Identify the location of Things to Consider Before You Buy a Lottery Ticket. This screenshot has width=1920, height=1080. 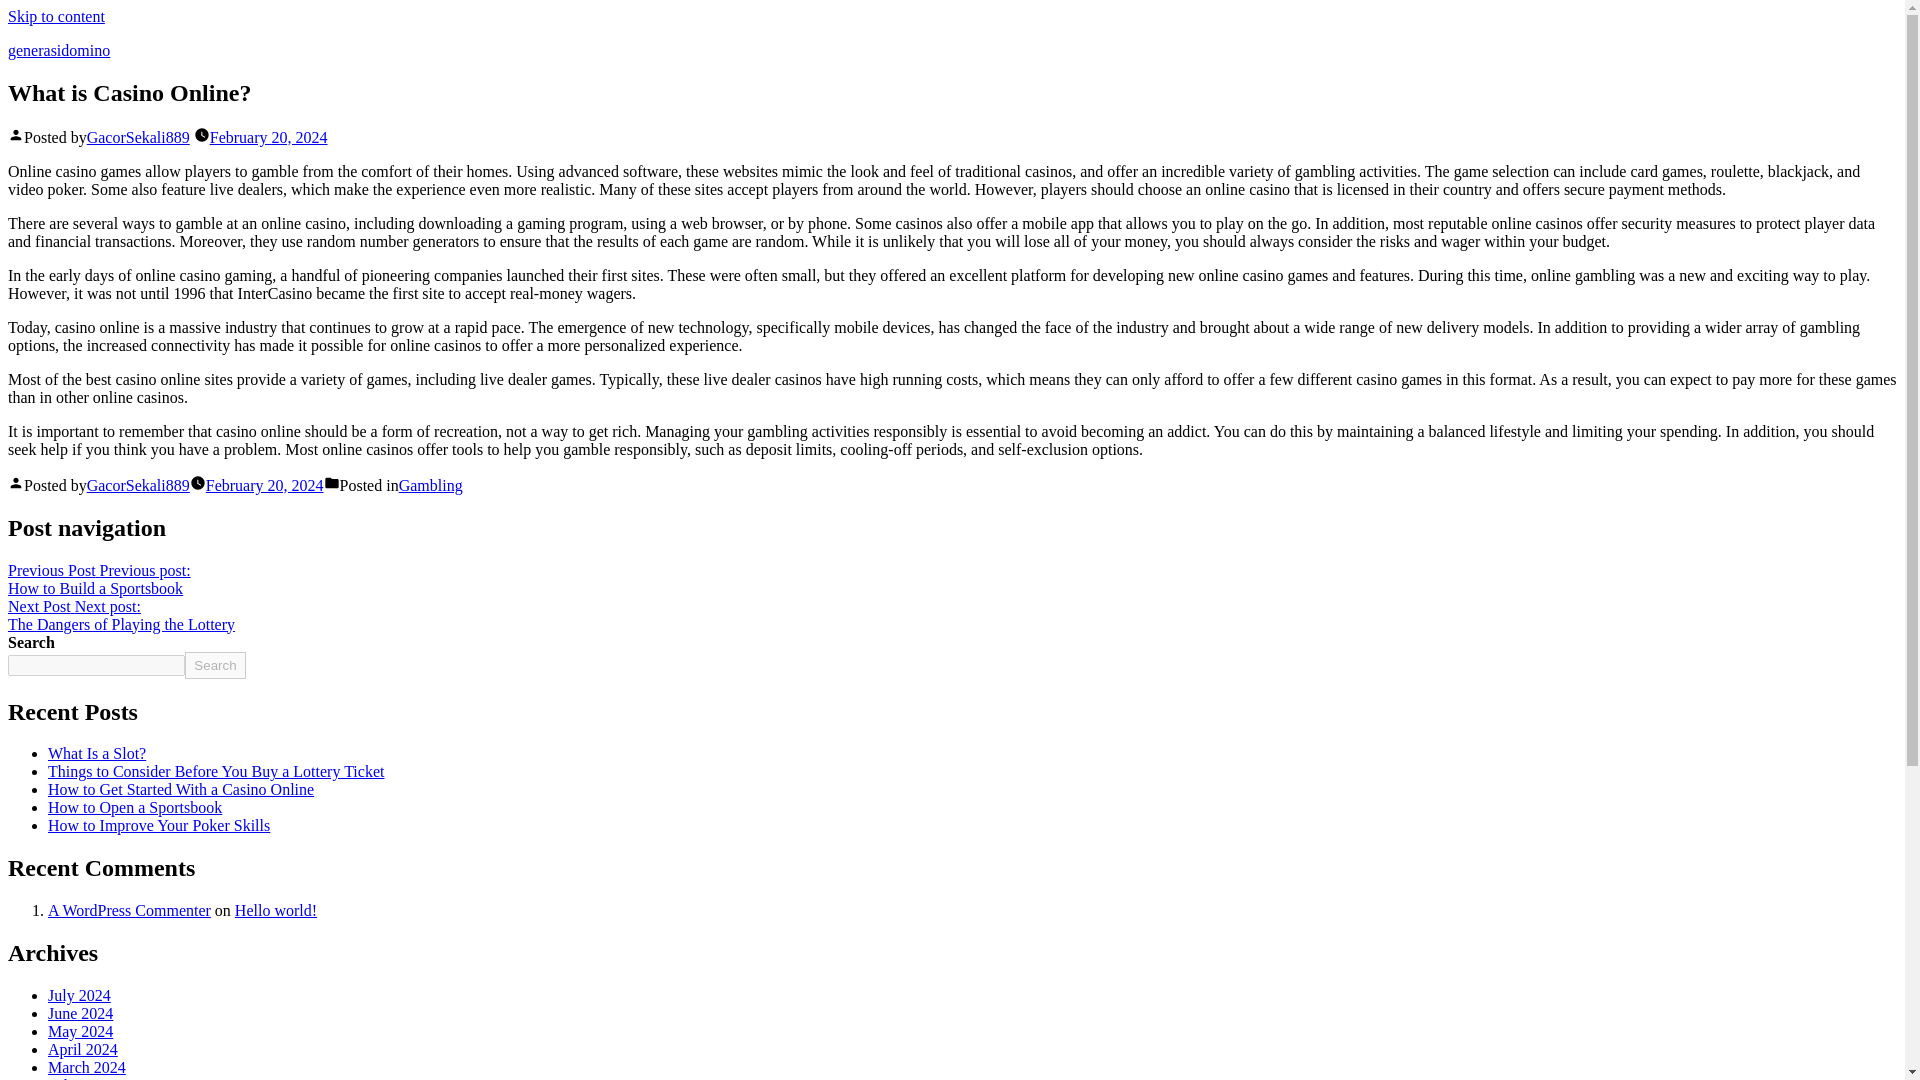
(216, 770).